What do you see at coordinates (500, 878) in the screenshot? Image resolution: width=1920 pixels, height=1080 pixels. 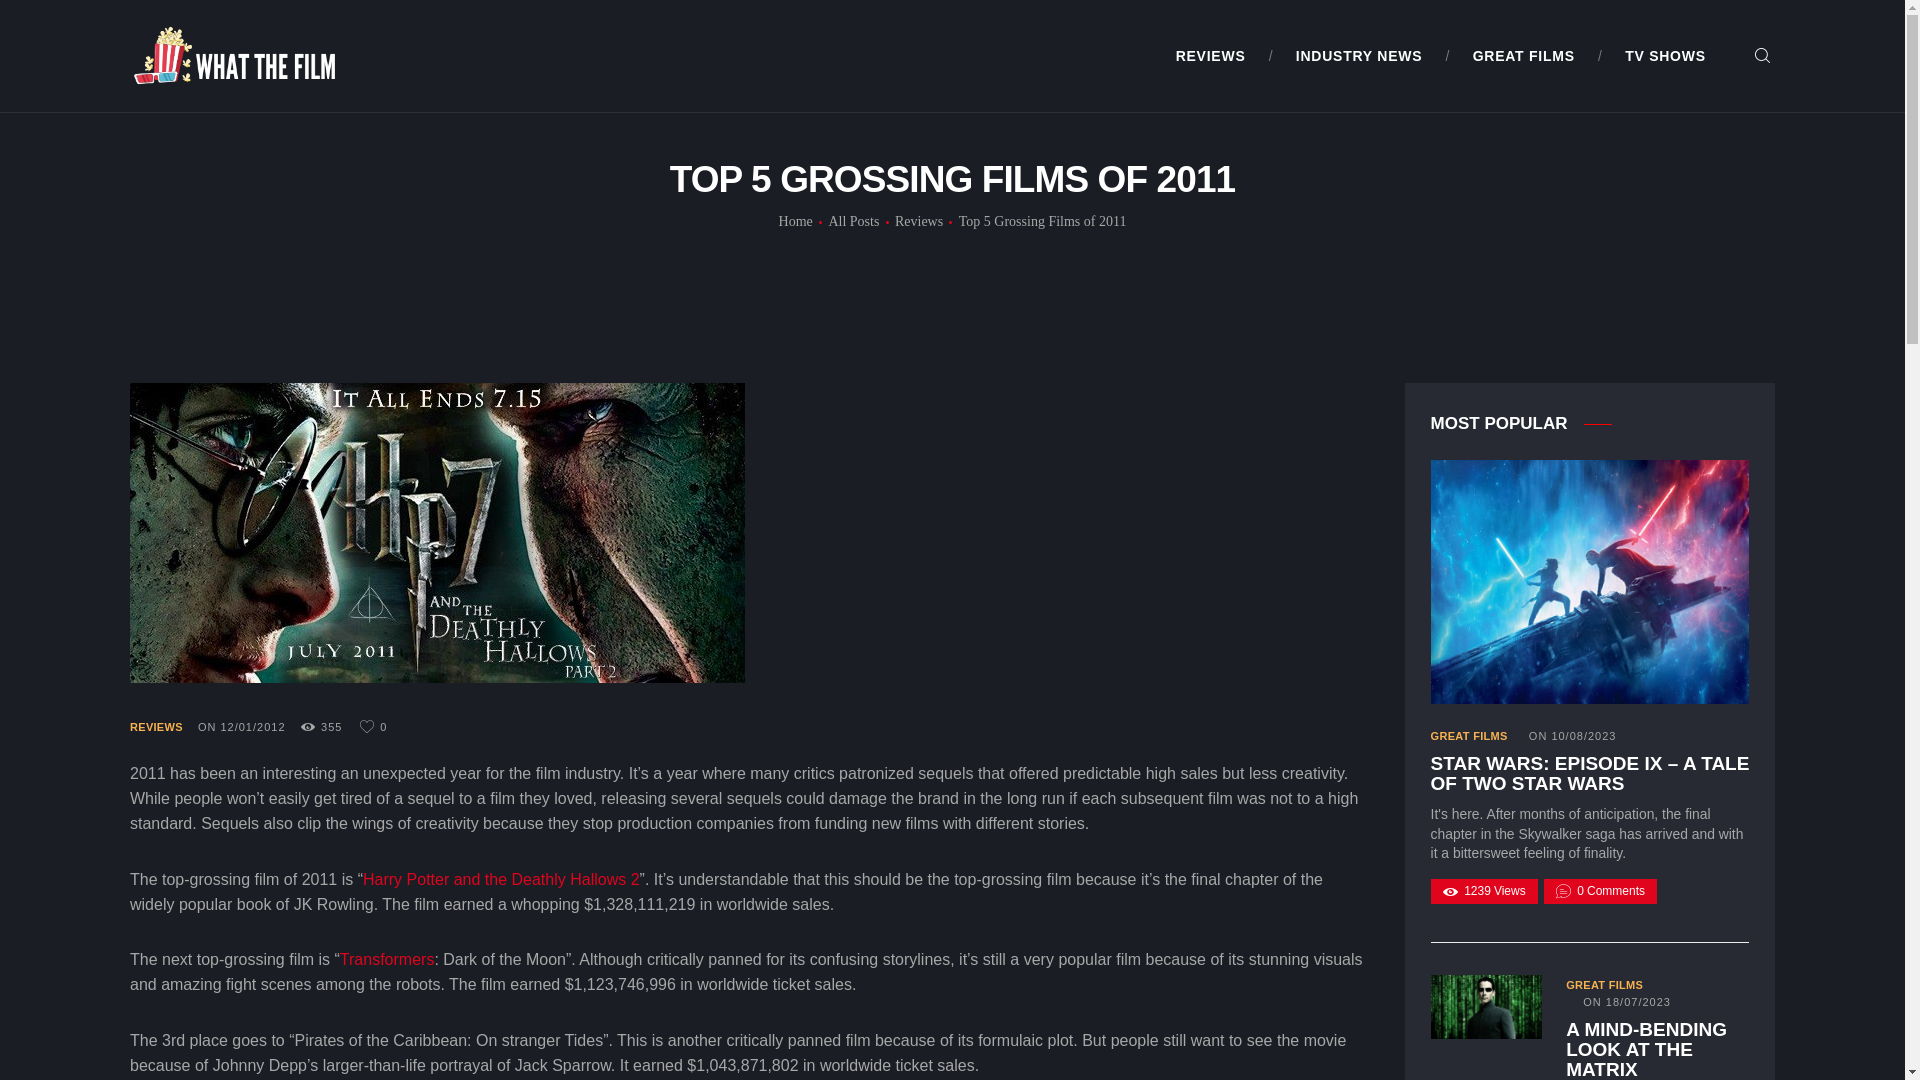 I see `Harry Potter and the Deathly Hallows 2` at bounding box center [500, 878].